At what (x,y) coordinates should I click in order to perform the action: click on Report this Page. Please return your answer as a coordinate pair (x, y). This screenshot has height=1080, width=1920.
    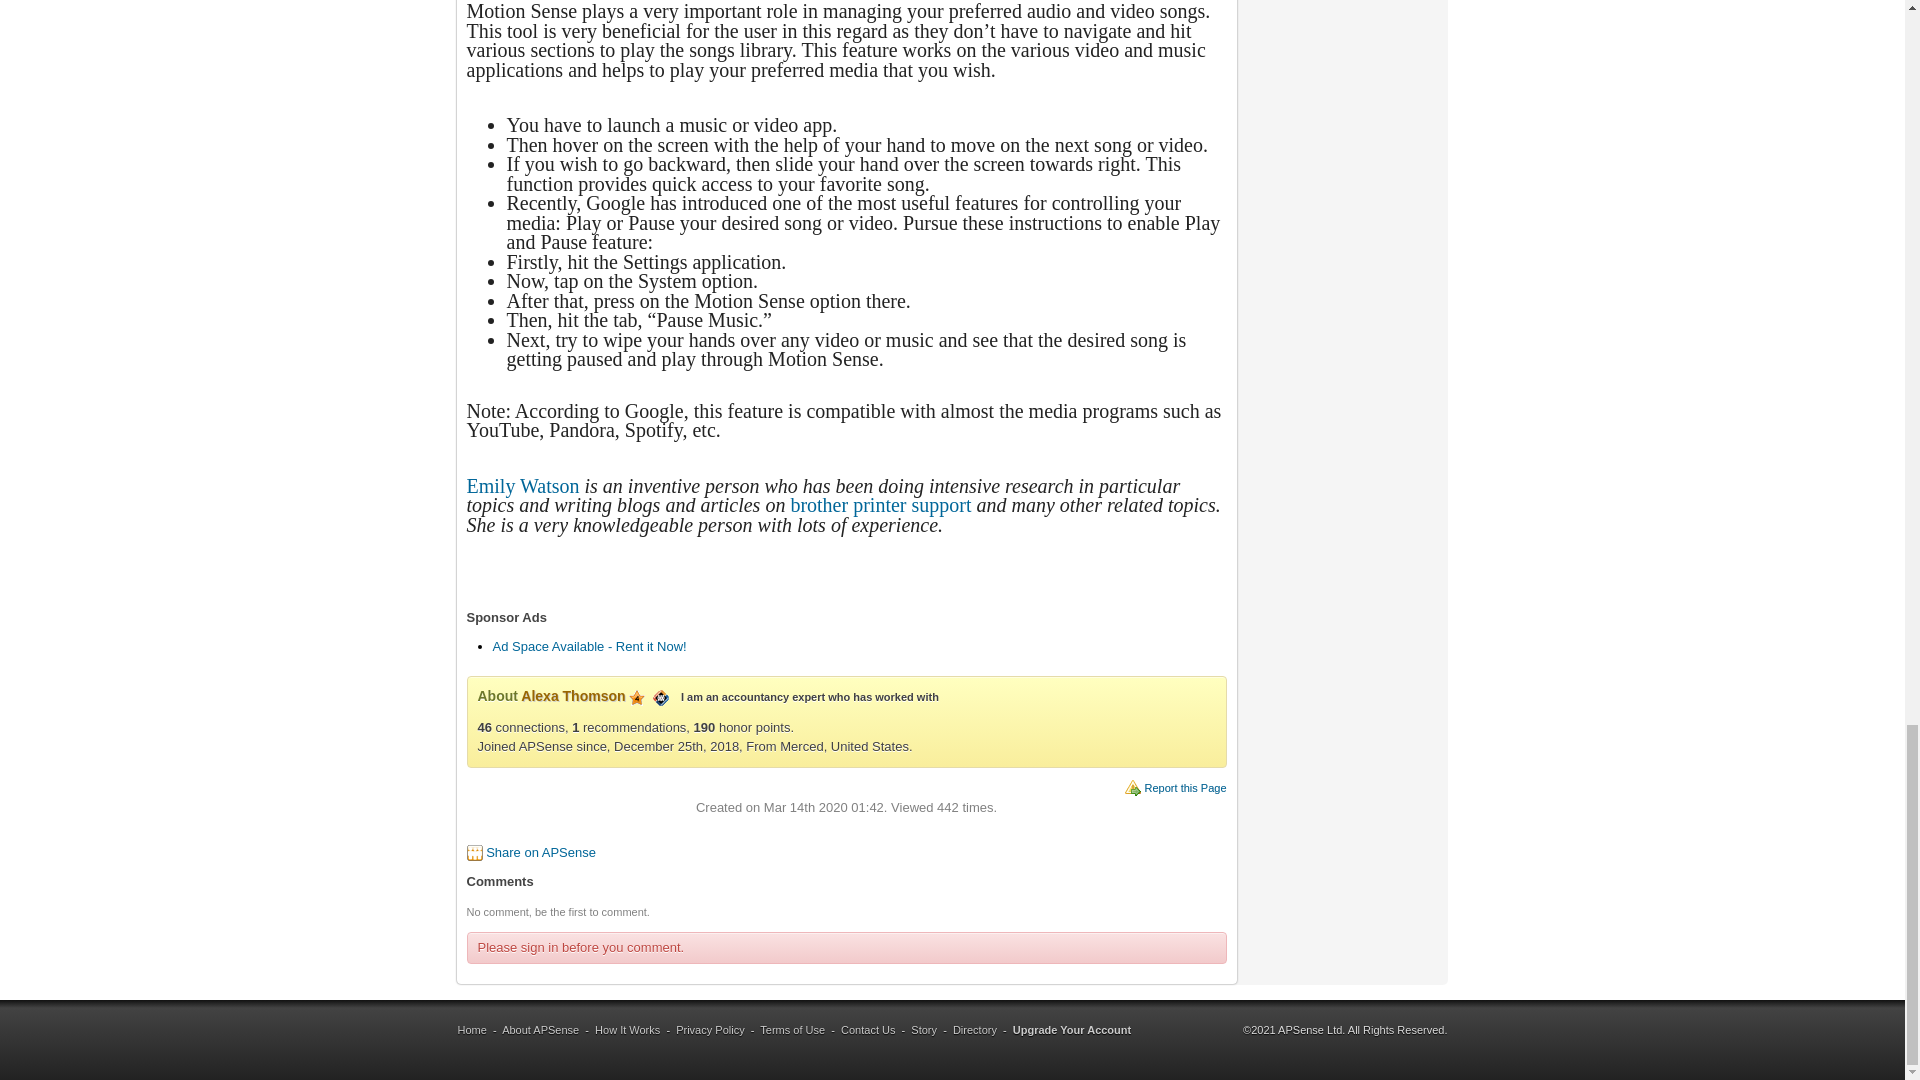
    Looking at the image, I should click on (1185, 787).